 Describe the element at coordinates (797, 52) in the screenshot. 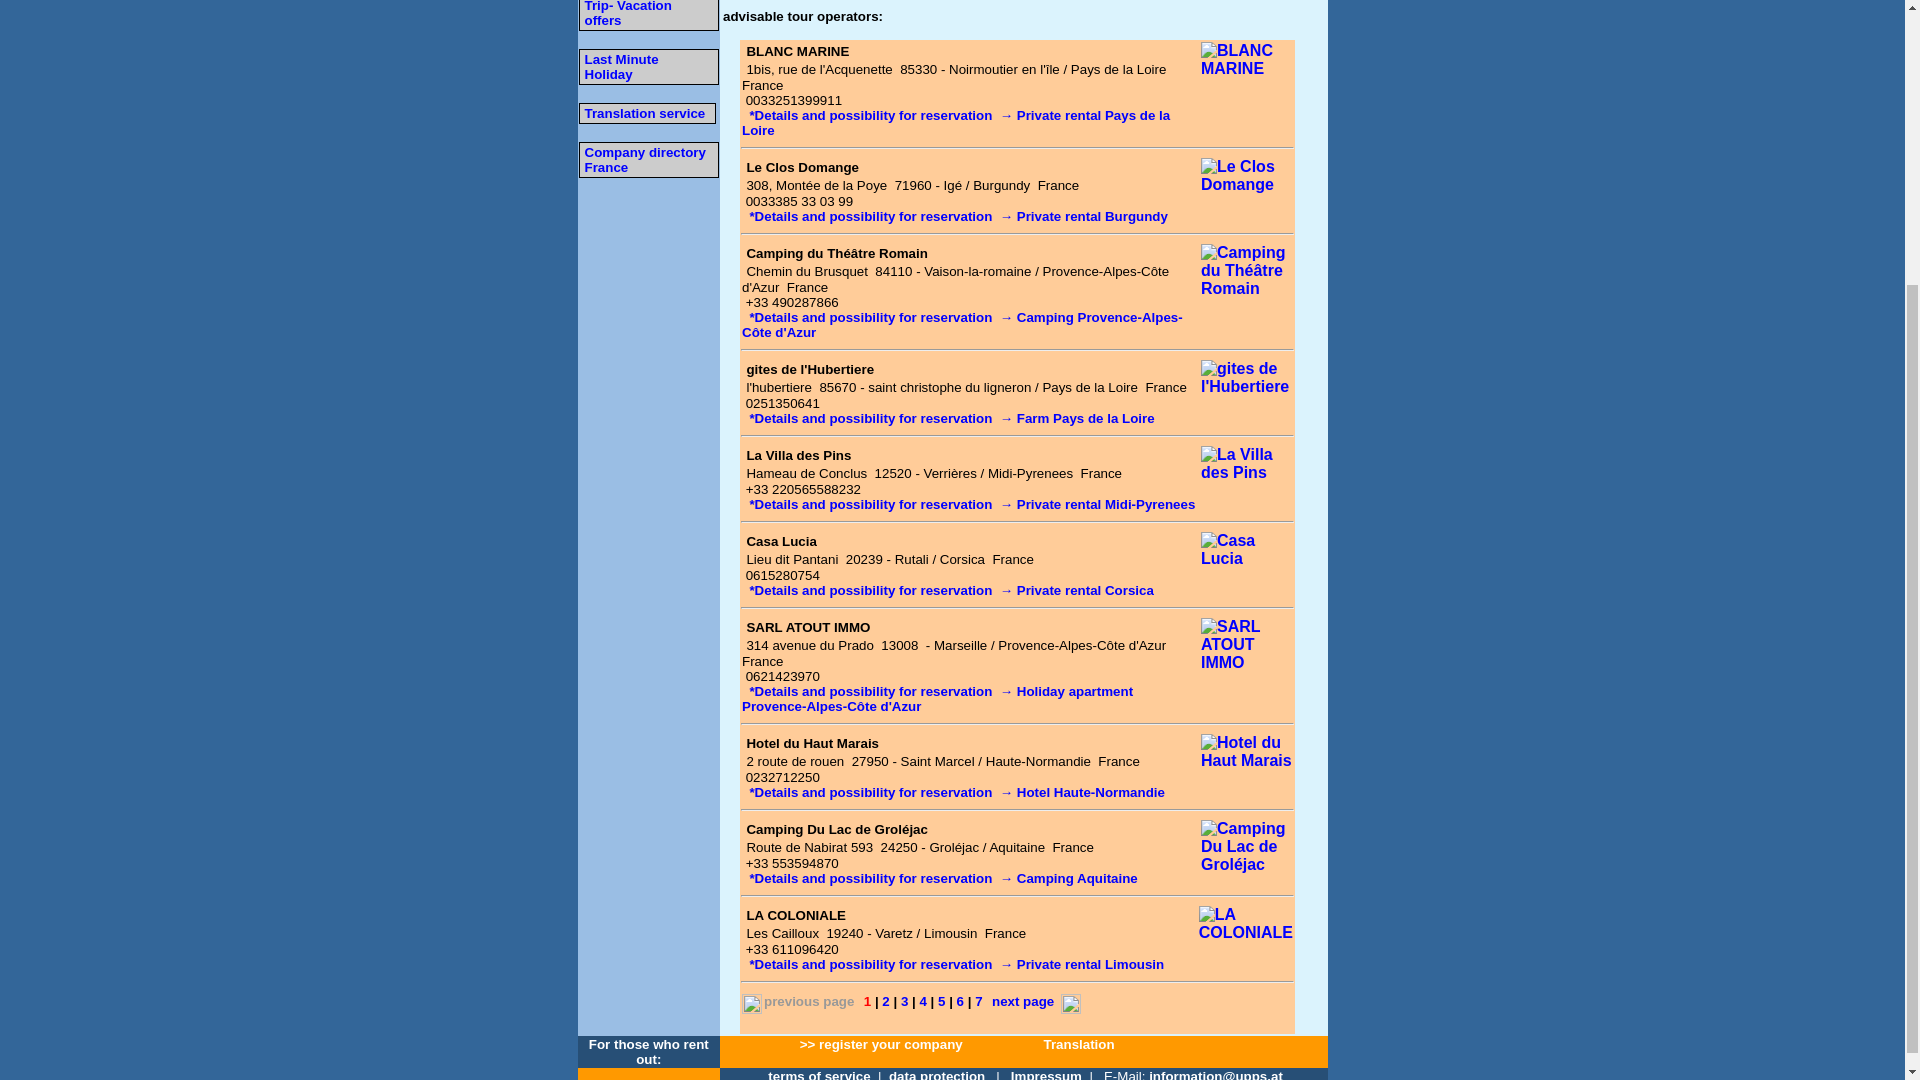

I see `BLANC MARINE` at that location.